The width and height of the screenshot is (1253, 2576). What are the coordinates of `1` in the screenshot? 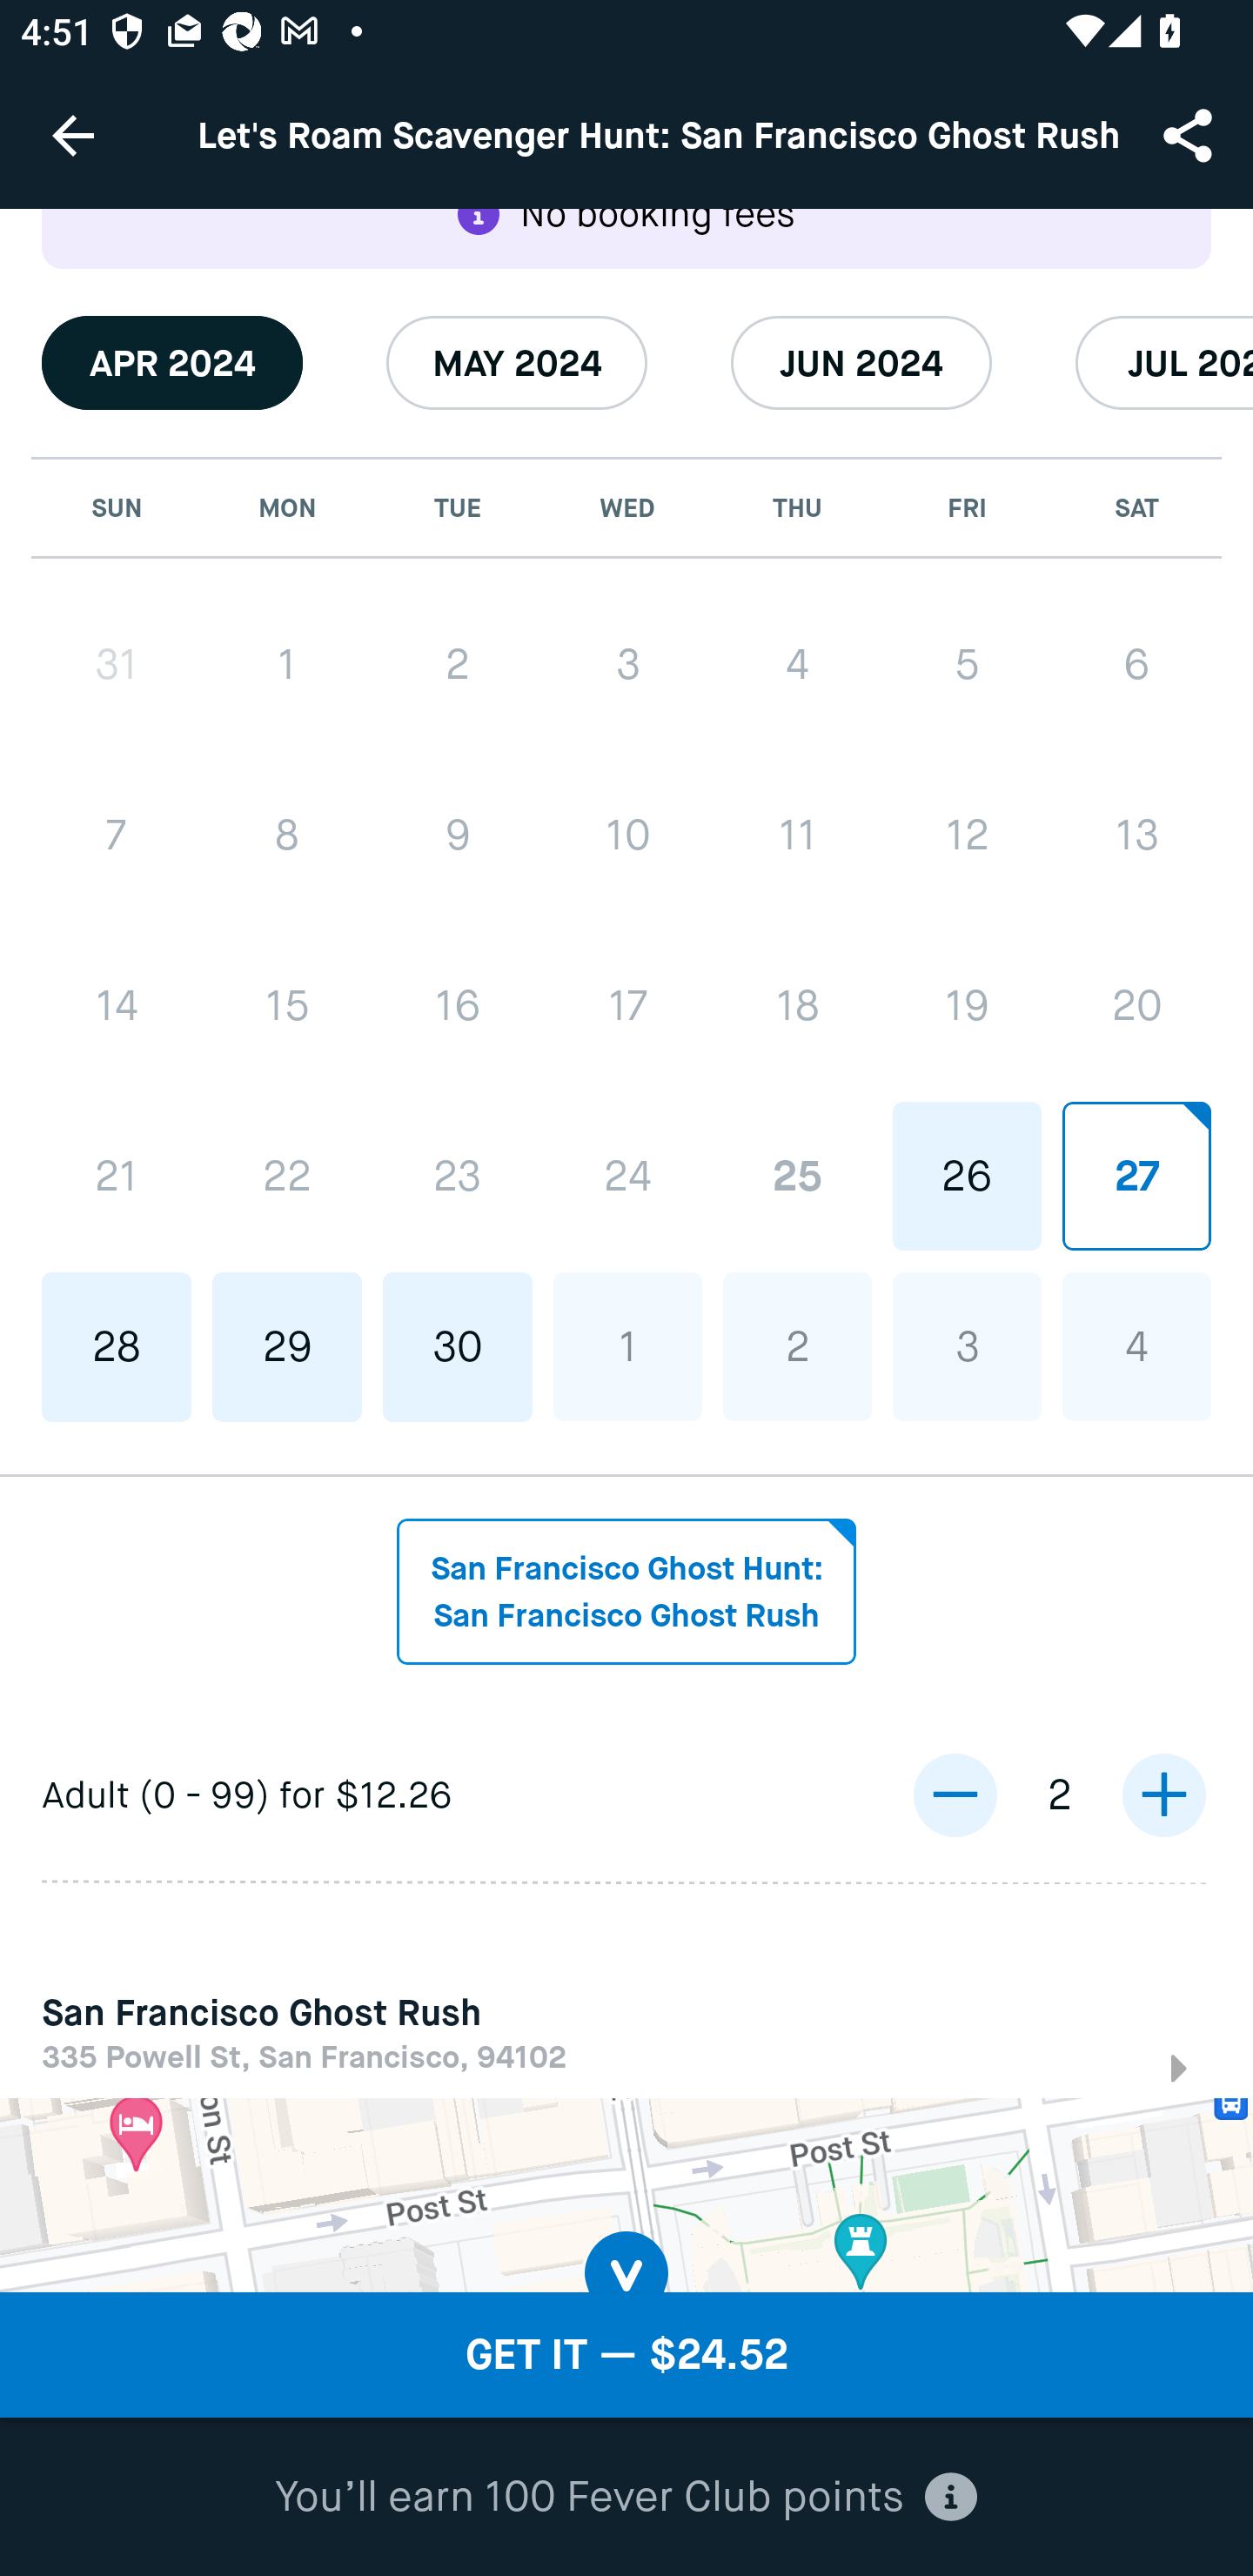 It's located at (627, 1347).